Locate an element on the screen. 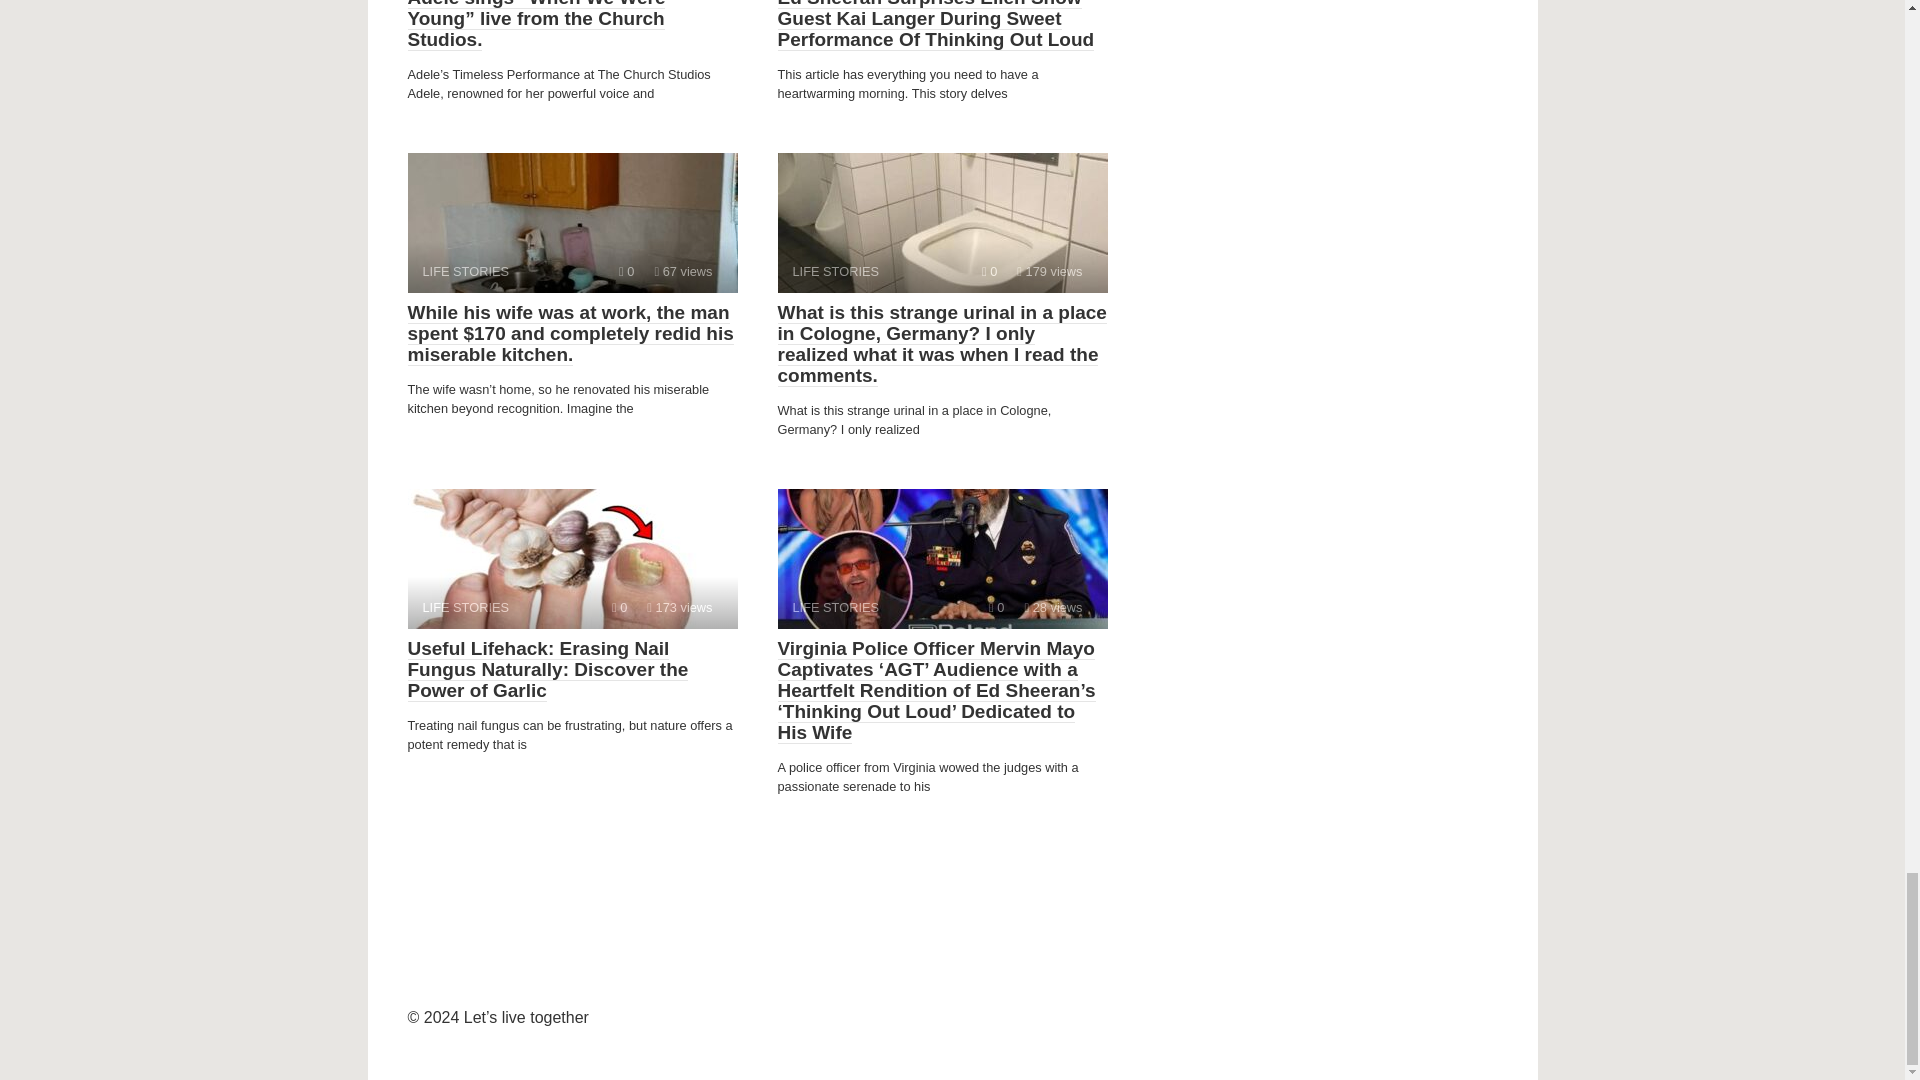 This screenshot has height=1080, width=1920. Views is located at coordinates (942, 222).